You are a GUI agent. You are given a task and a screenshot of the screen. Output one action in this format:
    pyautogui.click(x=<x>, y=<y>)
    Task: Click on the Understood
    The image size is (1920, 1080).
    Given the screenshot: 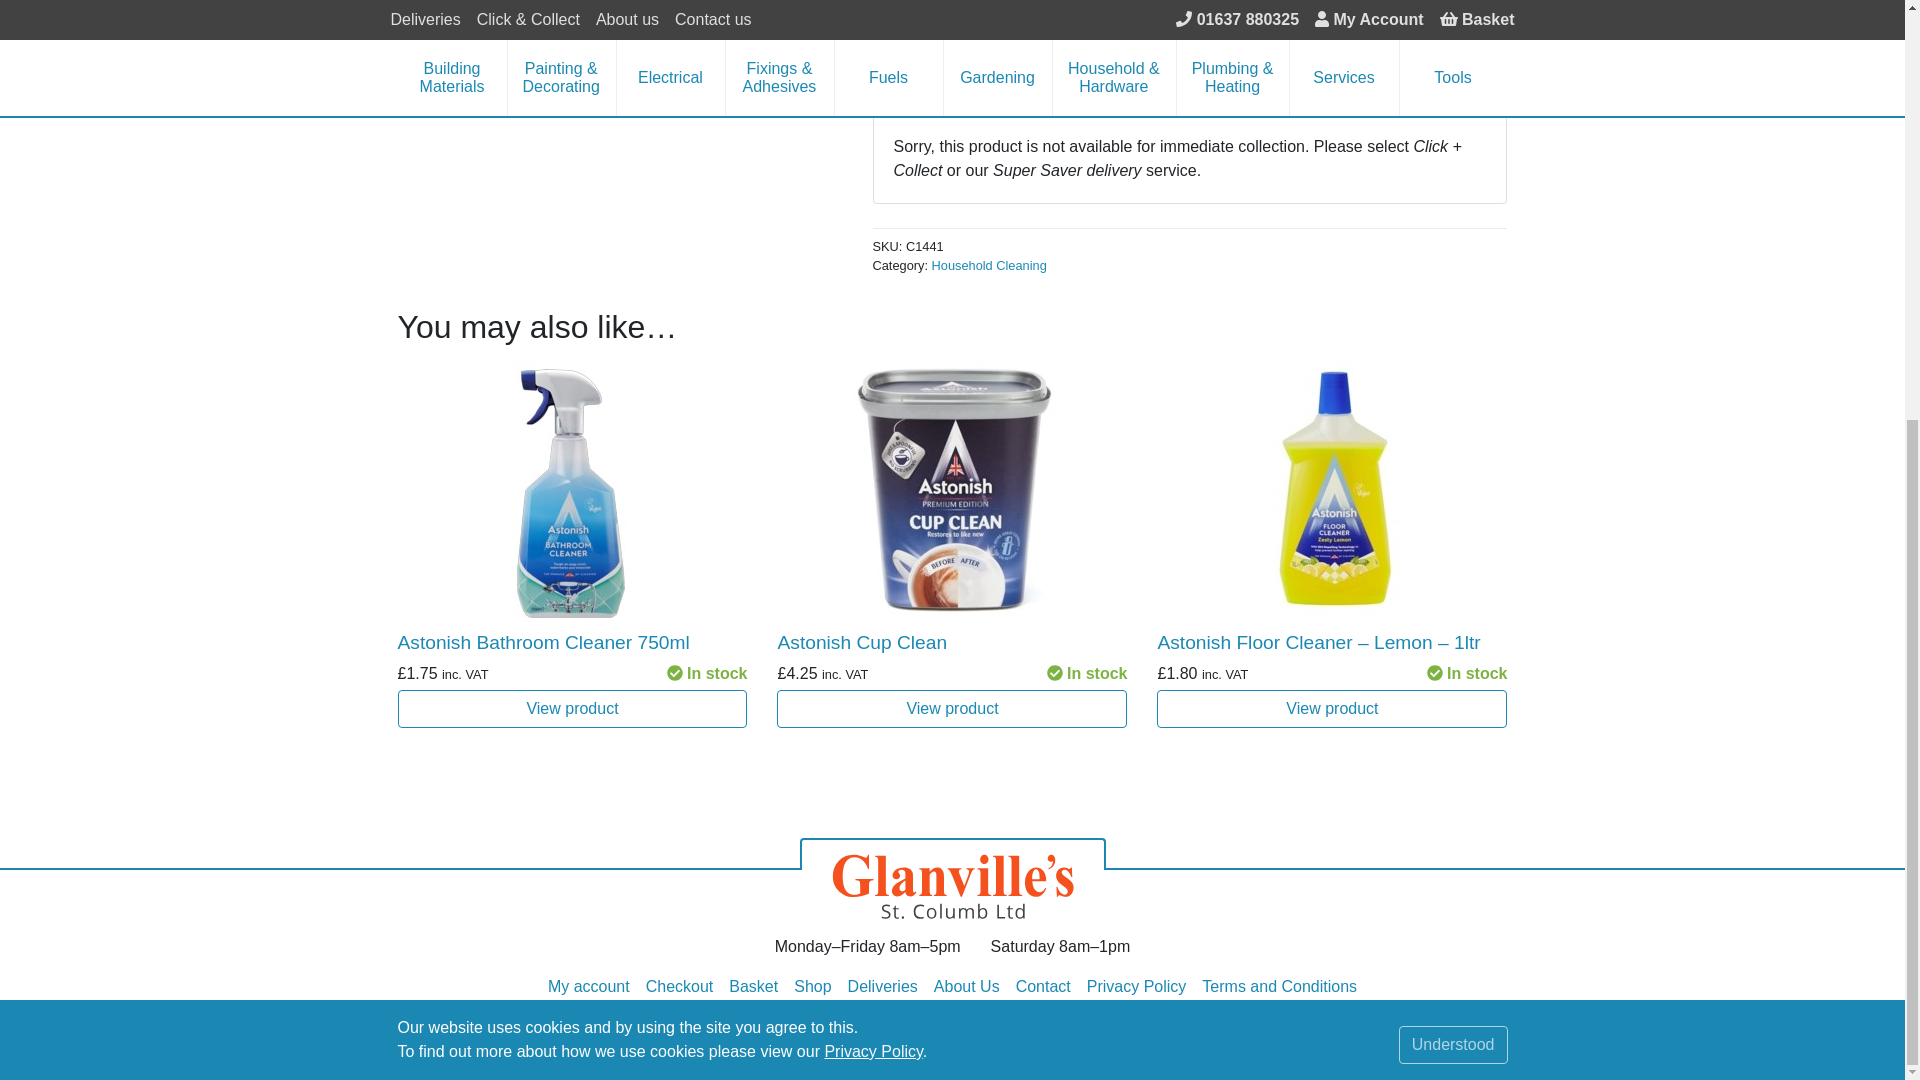 What is the action you would take?
    pyautogui.click(x=1453, y=366)
    